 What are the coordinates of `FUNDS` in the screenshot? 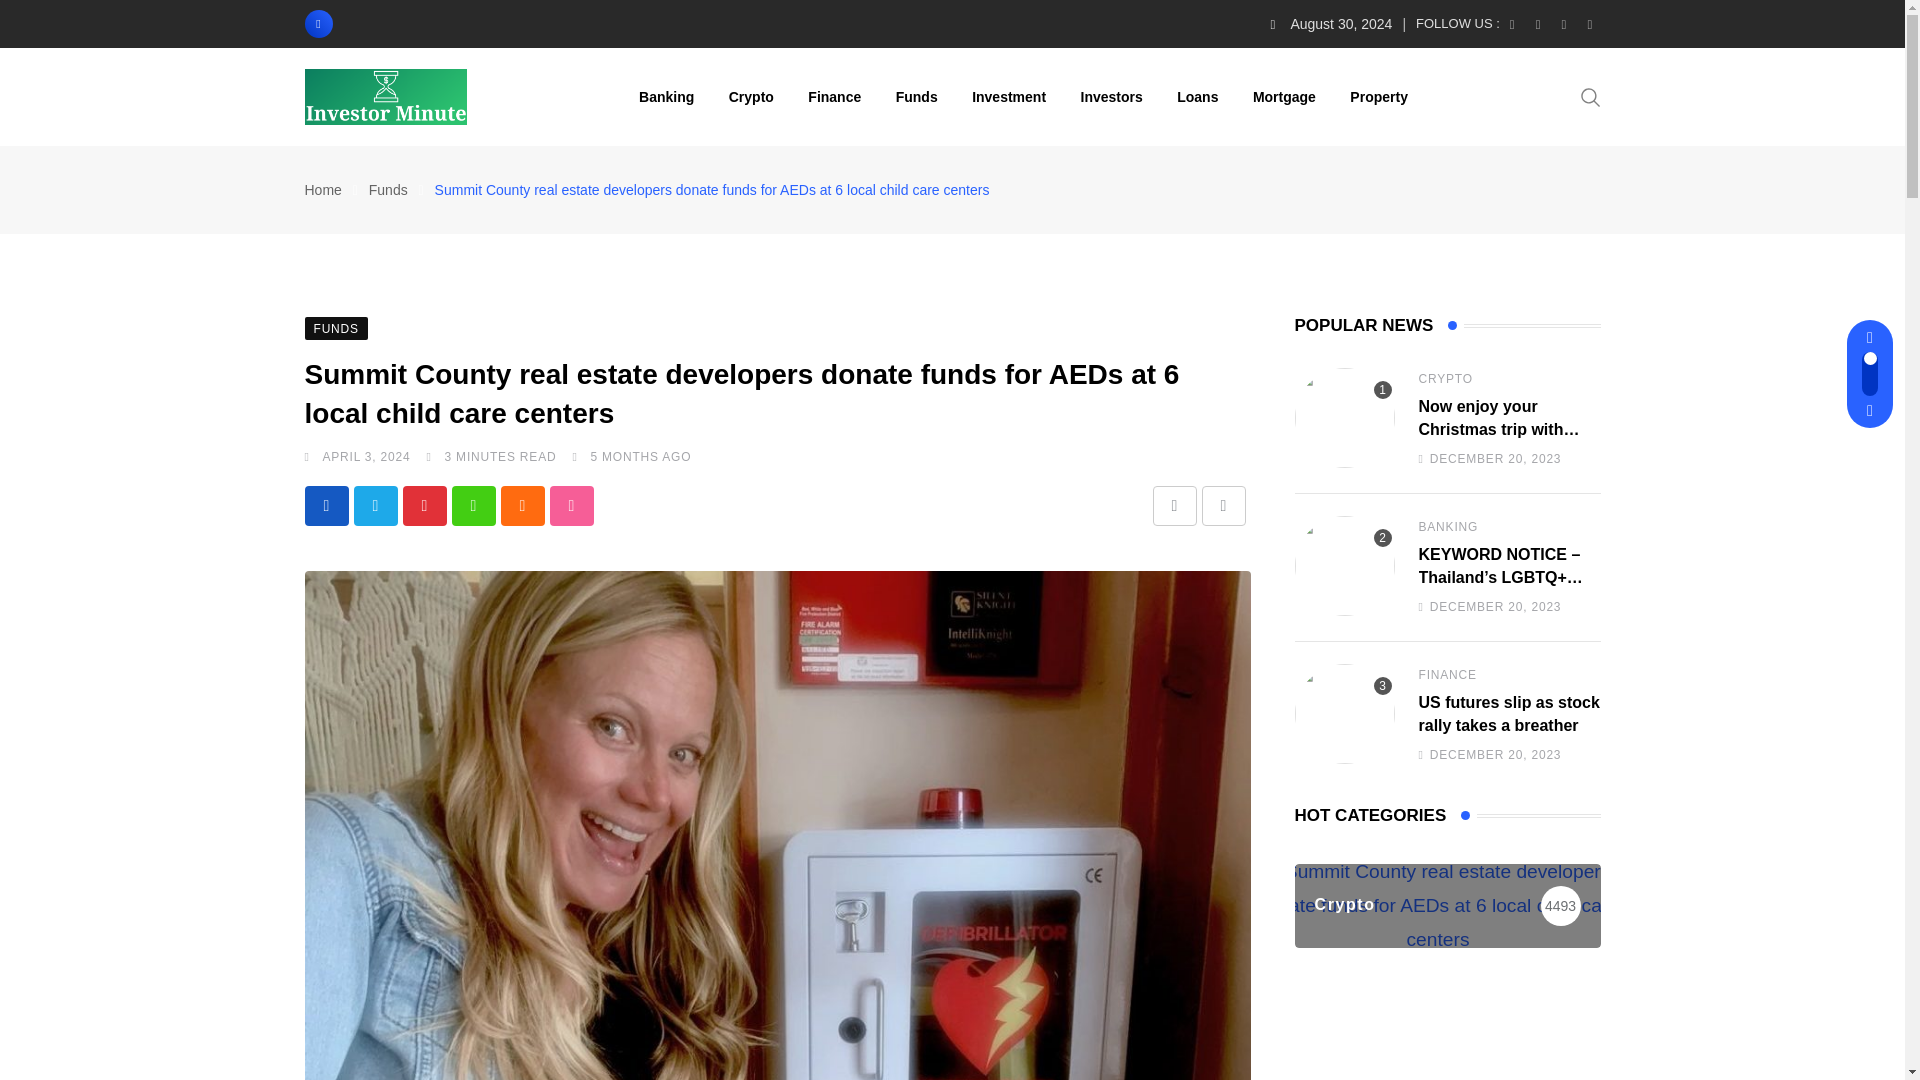 It's located at (334, 326).